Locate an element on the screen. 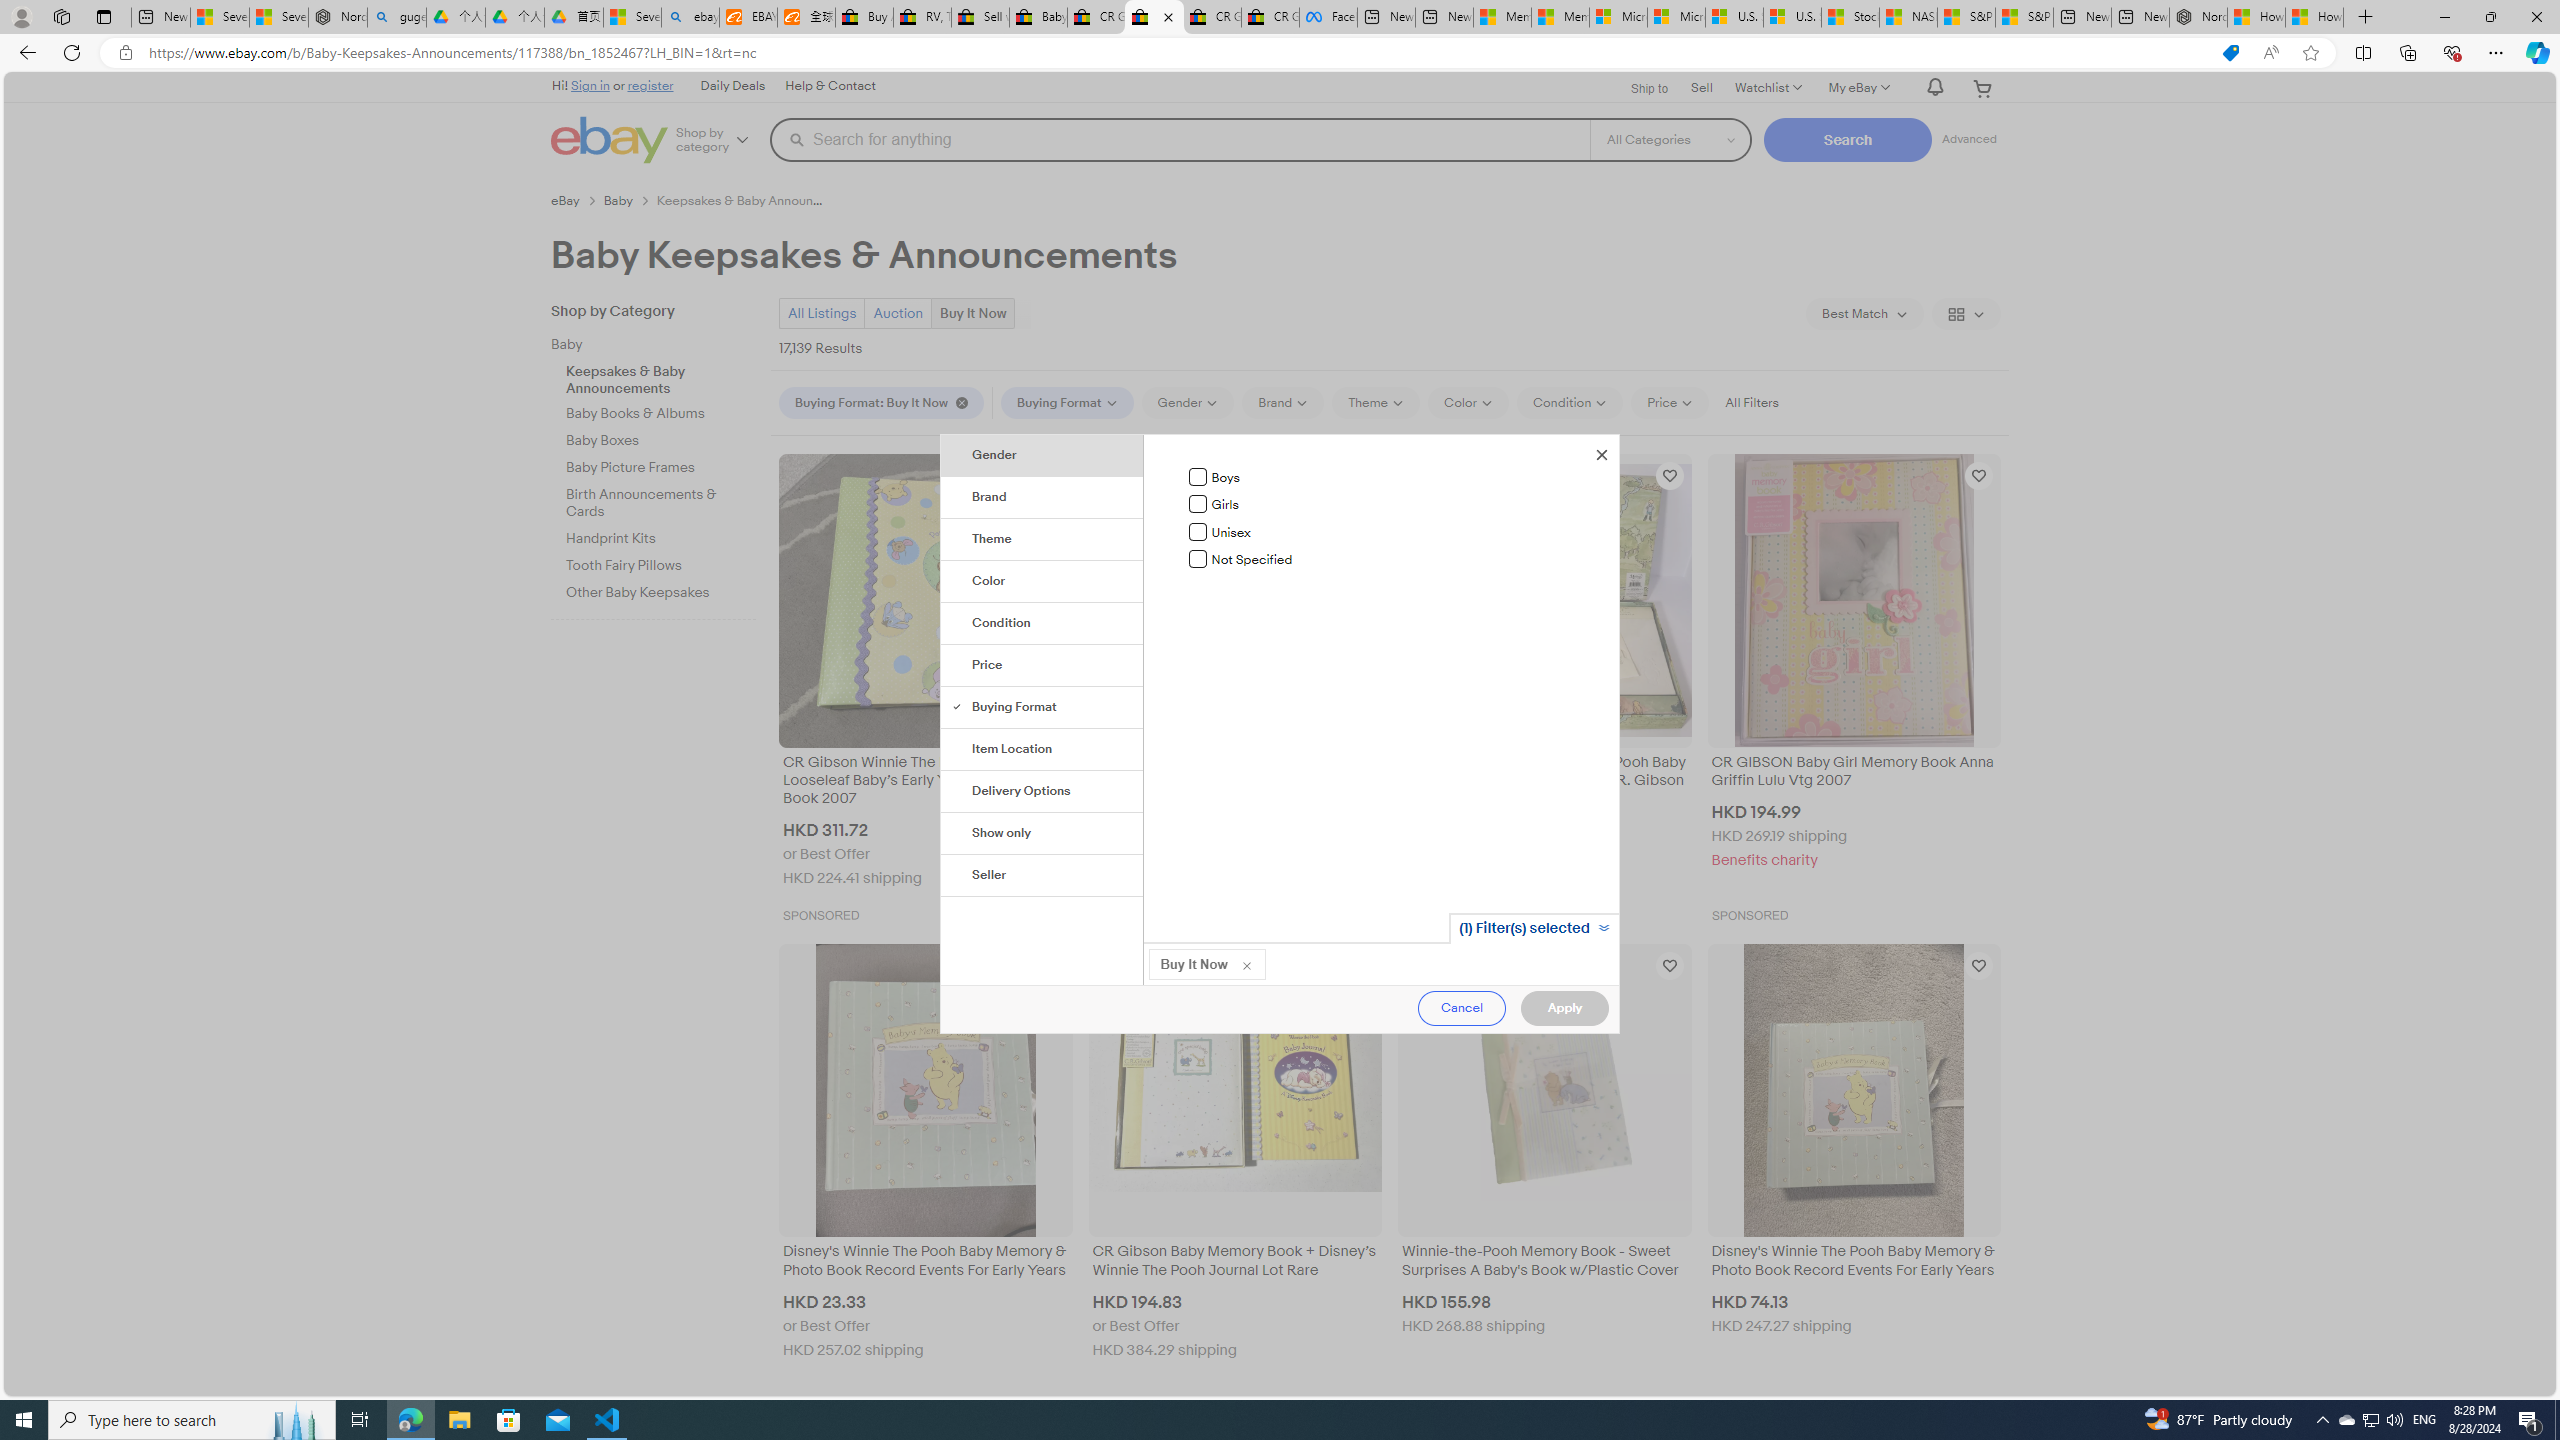  Show only is located at coordinates (1043, 834).